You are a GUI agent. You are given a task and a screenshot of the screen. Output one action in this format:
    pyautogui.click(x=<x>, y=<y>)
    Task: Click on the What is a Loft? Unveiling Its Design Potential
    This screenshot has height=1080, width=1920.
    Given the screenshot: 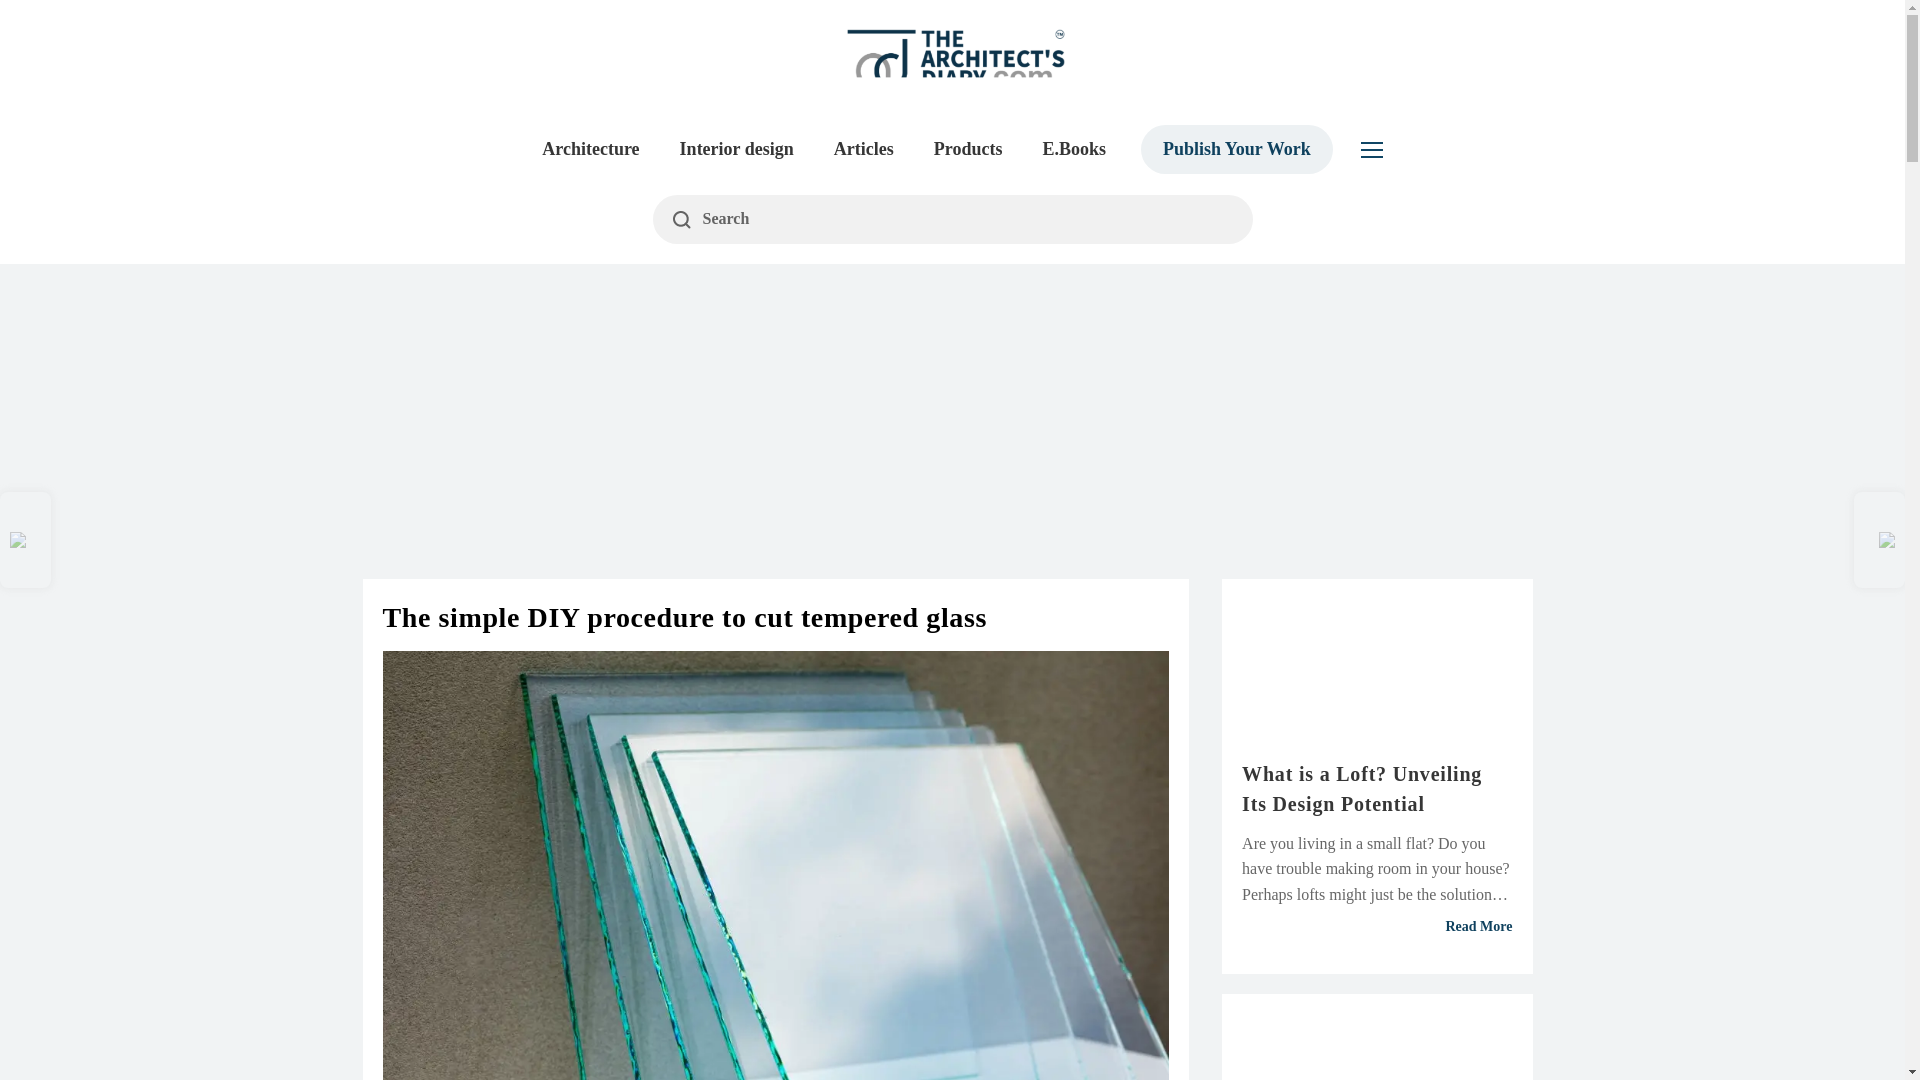 What is the action you would take?
    pyautogui.click(x=1377, y=788)
    